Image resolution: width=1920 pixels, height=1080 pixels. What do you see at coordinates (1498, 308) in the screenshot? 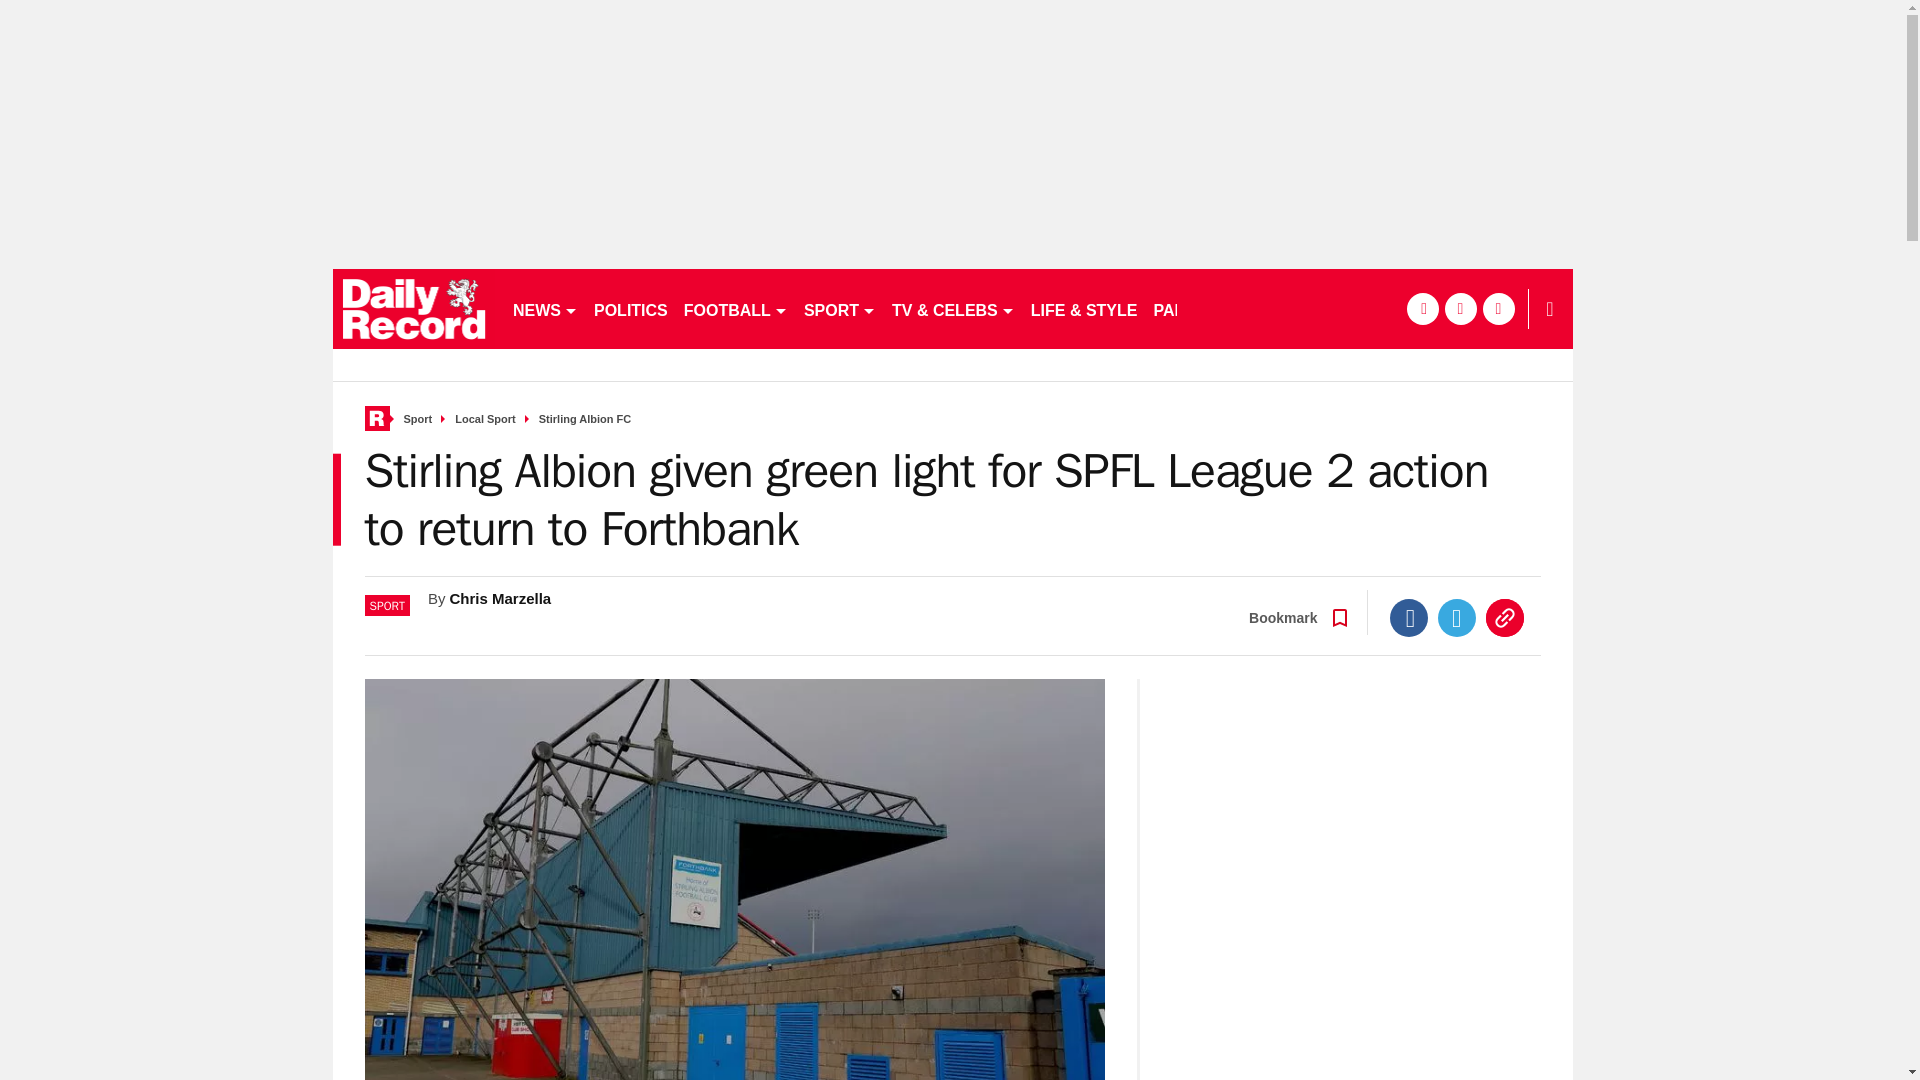
I see `instagram` at bounding box center [1498, 308].